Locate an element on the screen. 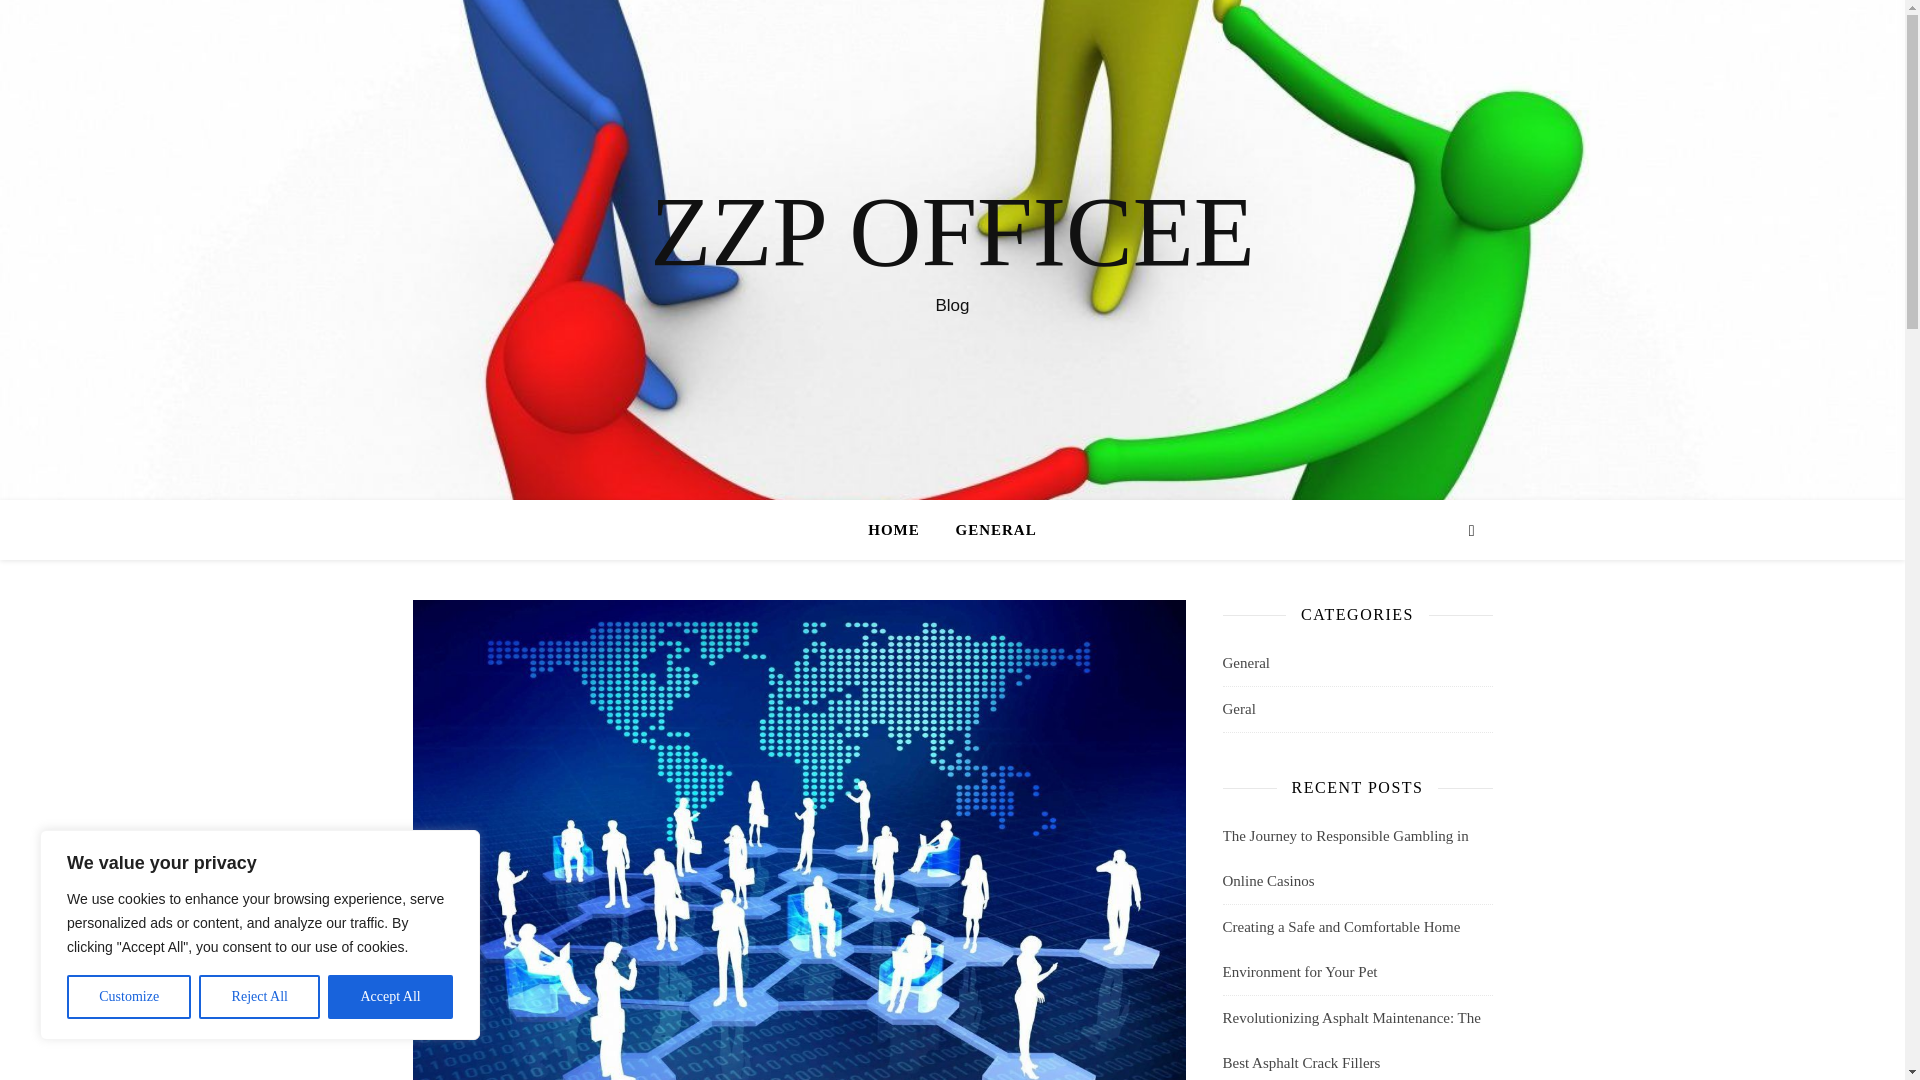 Image resolution: width=1920 pixels, height=1080 pixels. The Journey to Responsible Gambling in Online Casinos is located at coordinates (1344, 858).